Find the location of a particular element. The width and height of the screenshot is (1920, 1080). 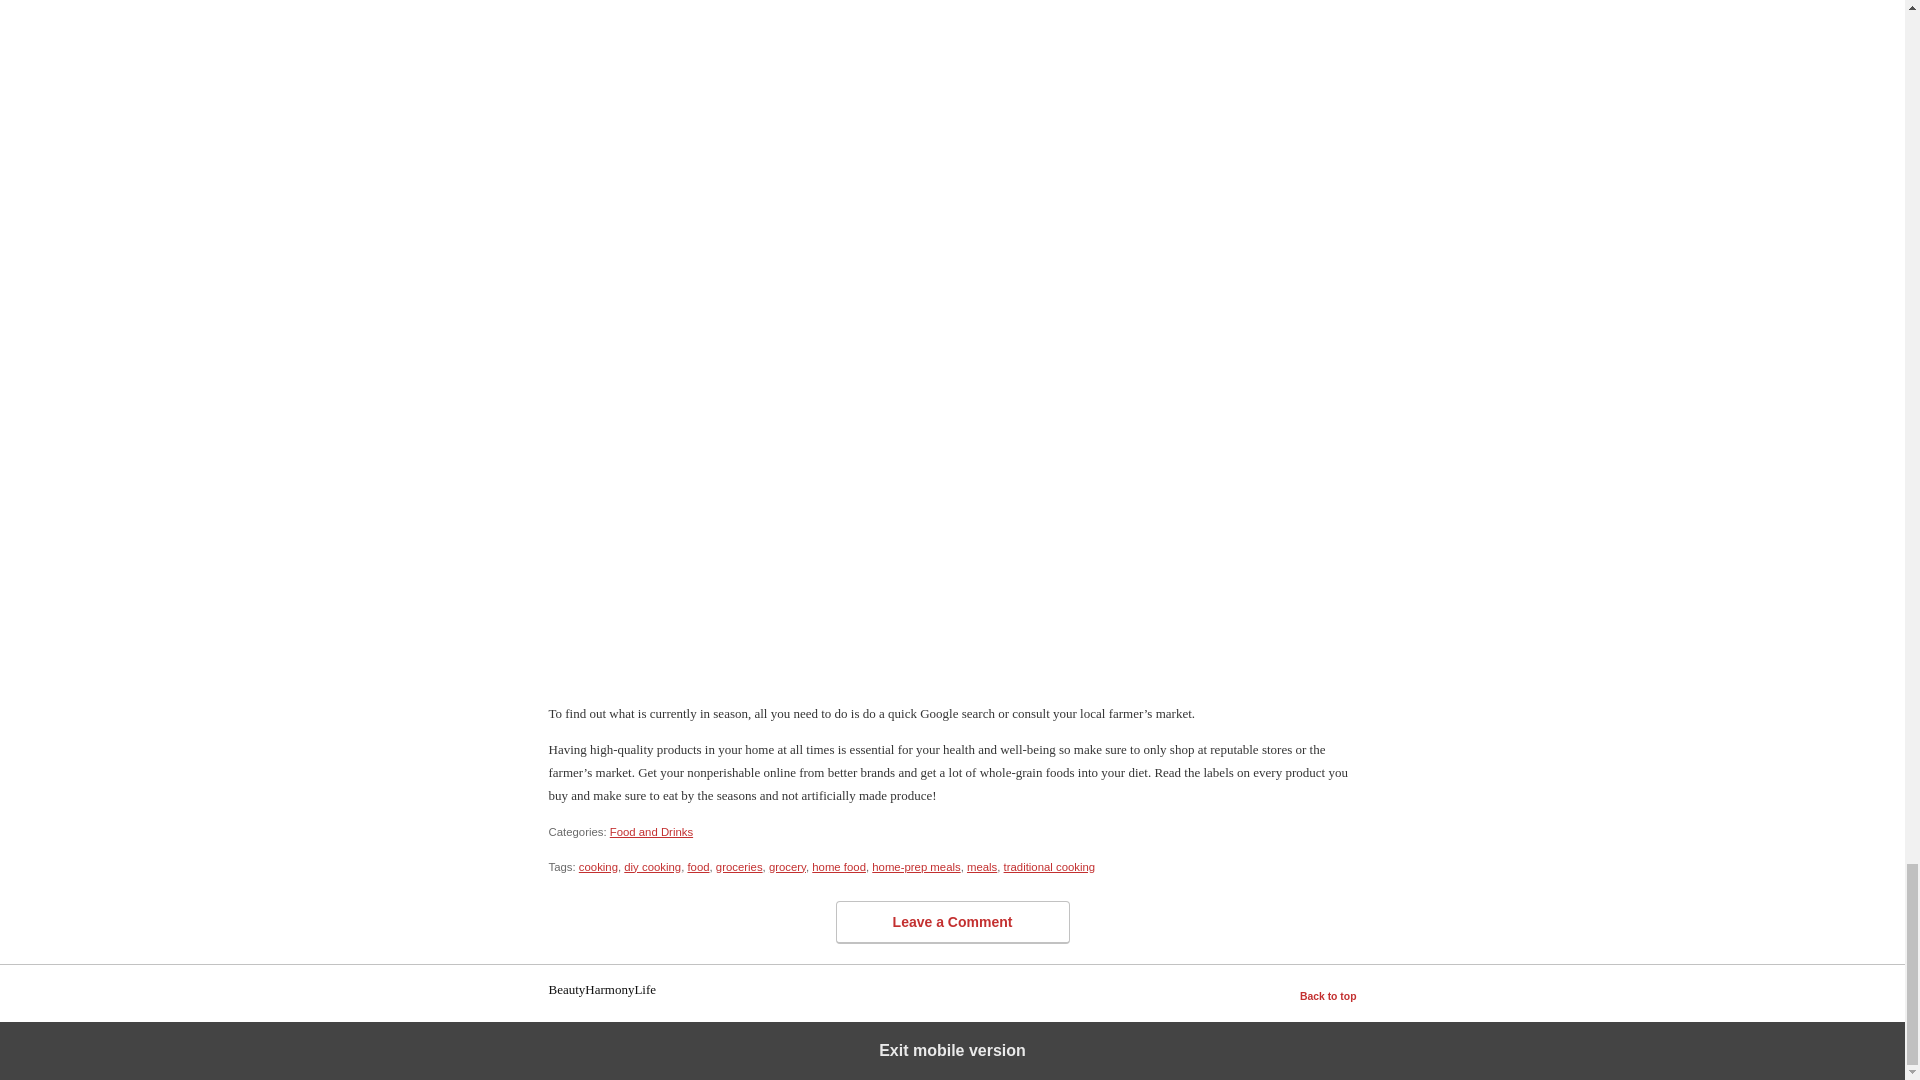

diy cooking is located at coordinates (652, 866).